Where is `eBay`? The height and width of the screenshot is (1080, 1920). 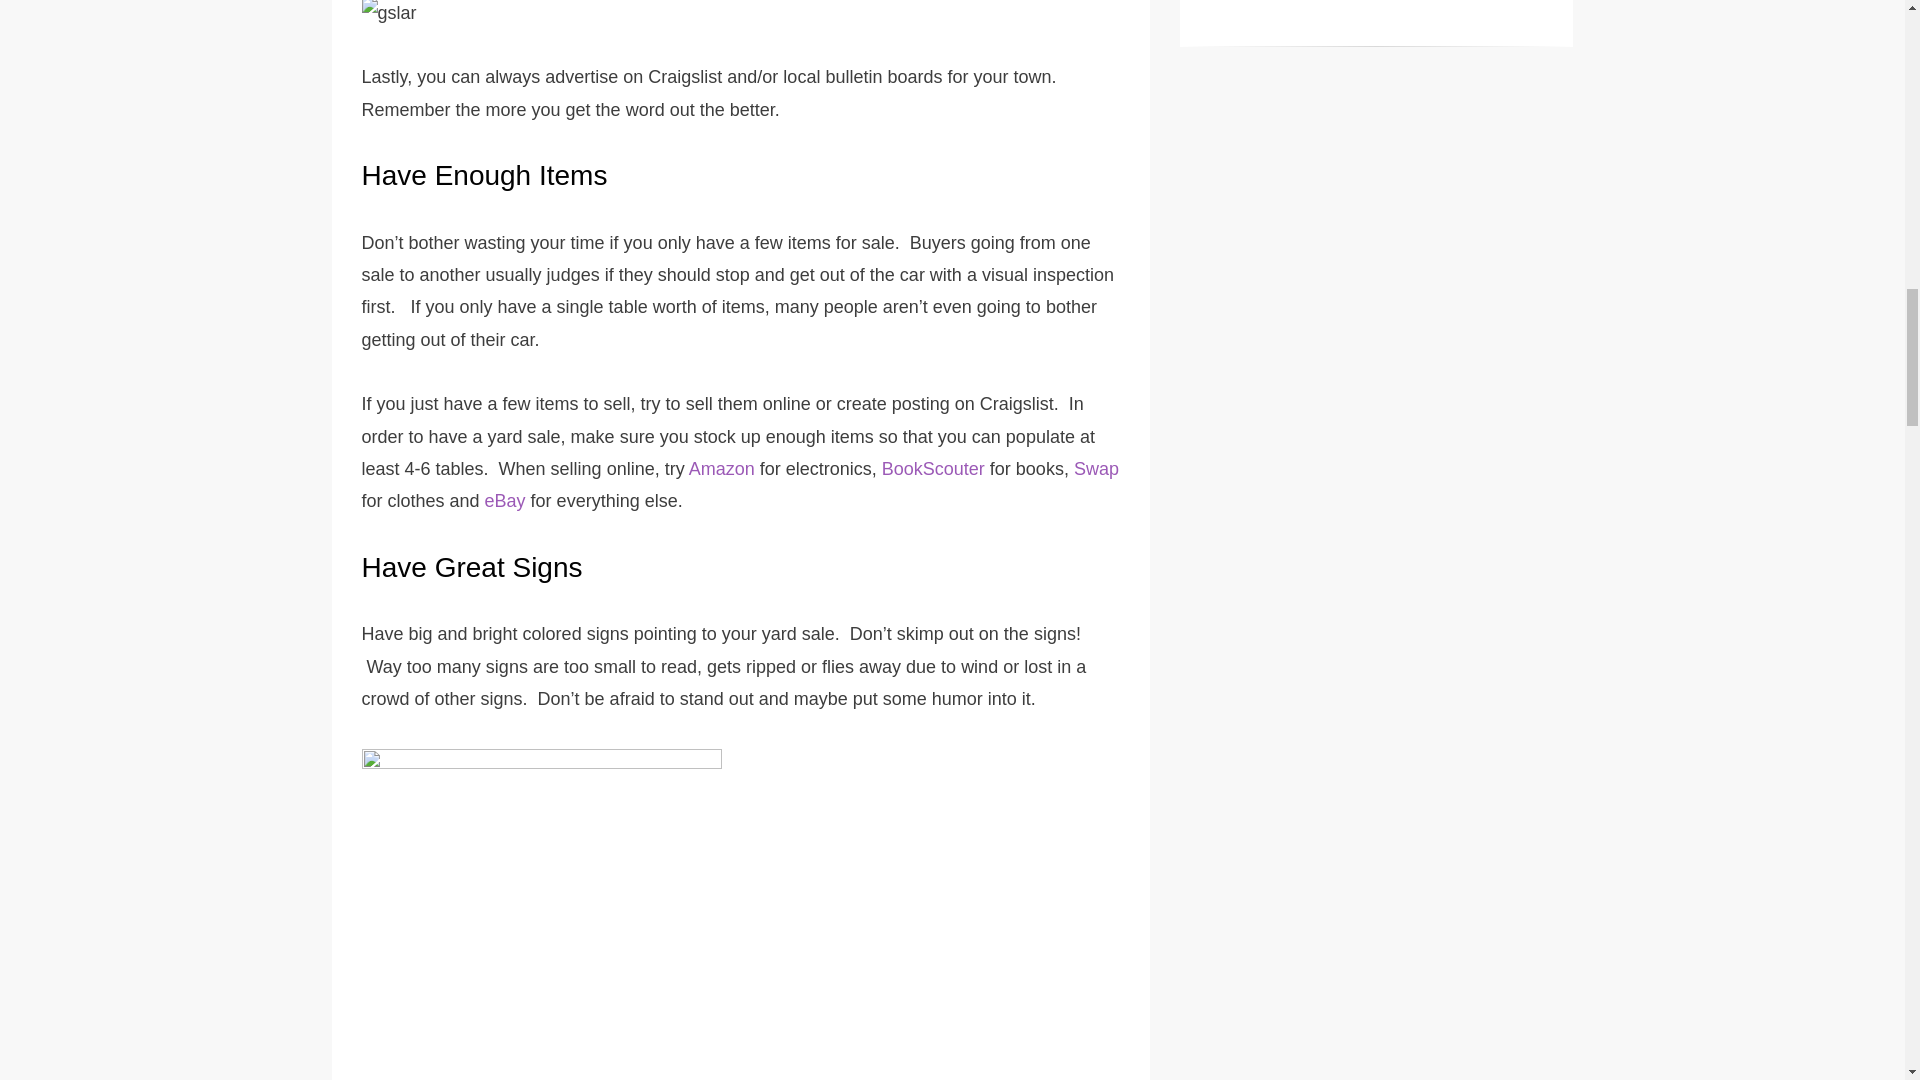
eBay is located at coordinates (506, 500).